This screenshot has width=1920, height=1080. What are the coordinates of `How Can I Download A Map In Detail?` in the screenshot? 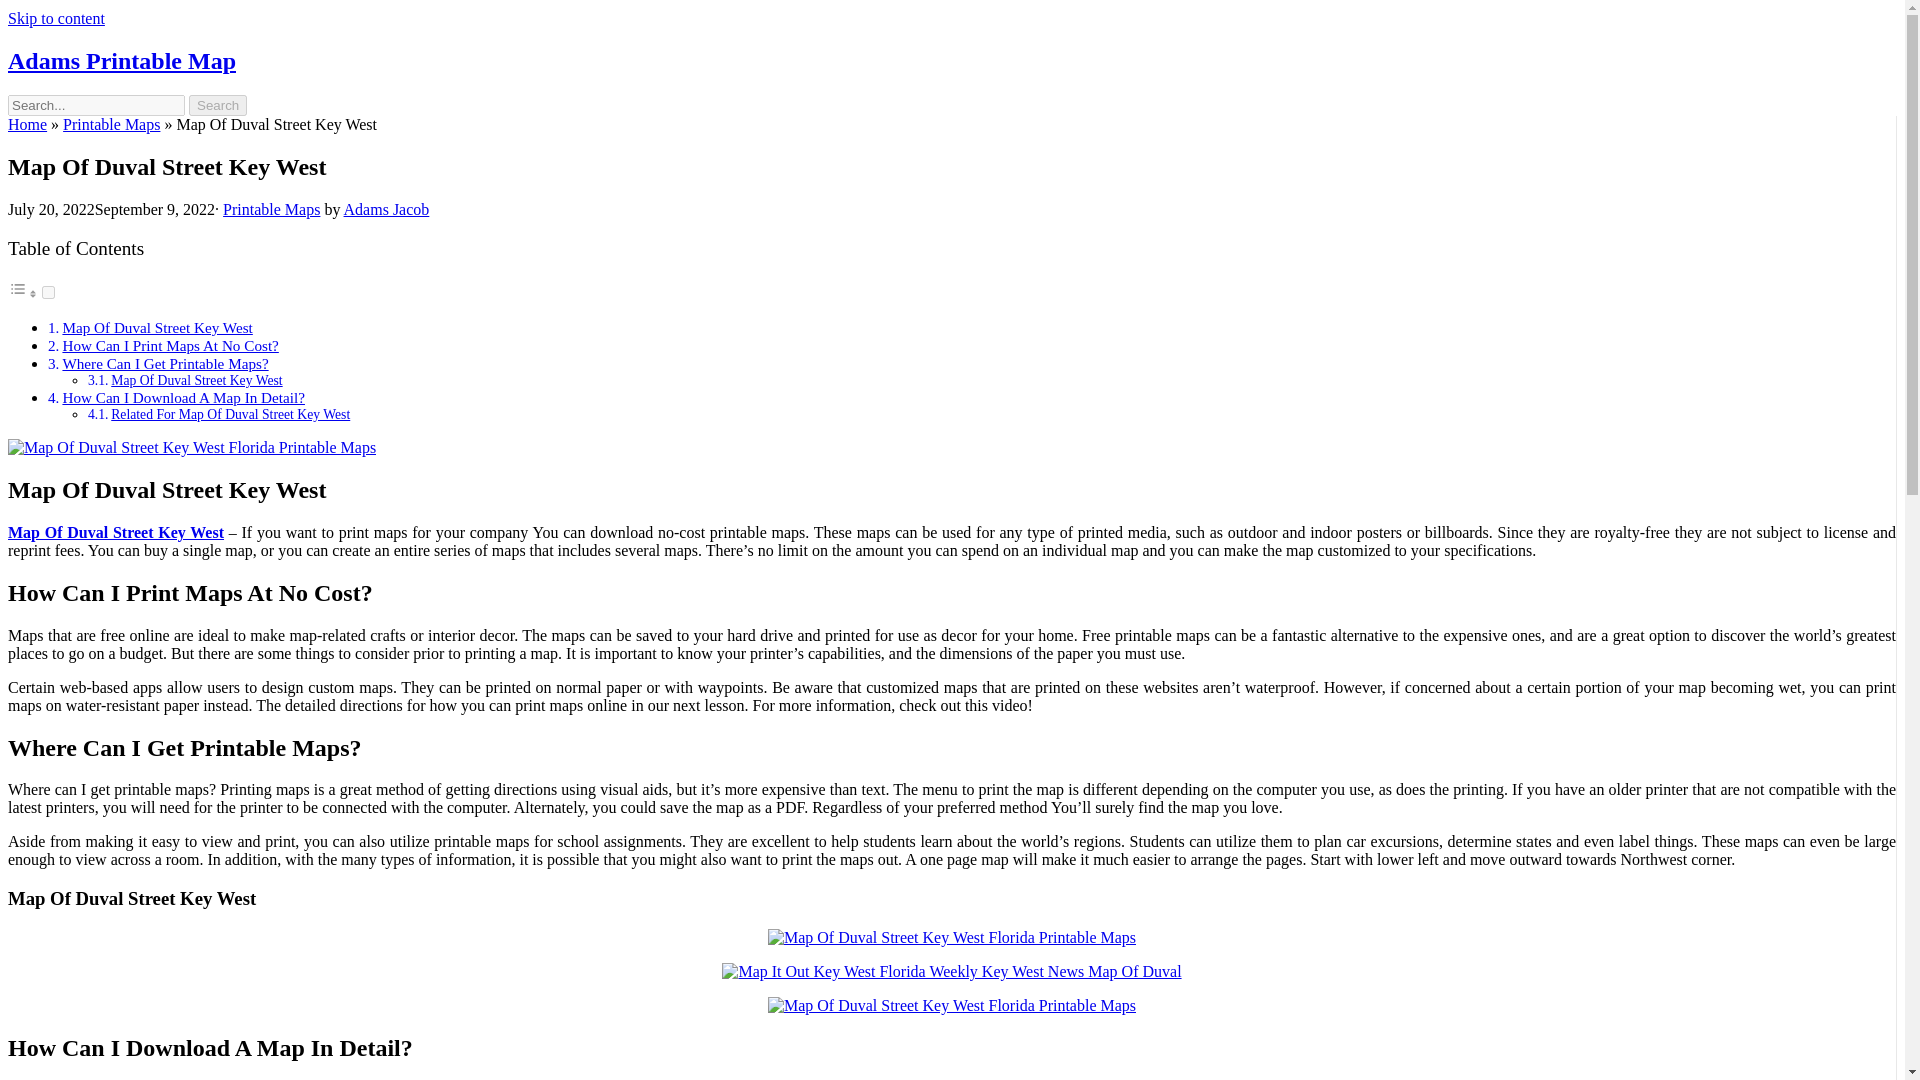 It's located at (183, 397).